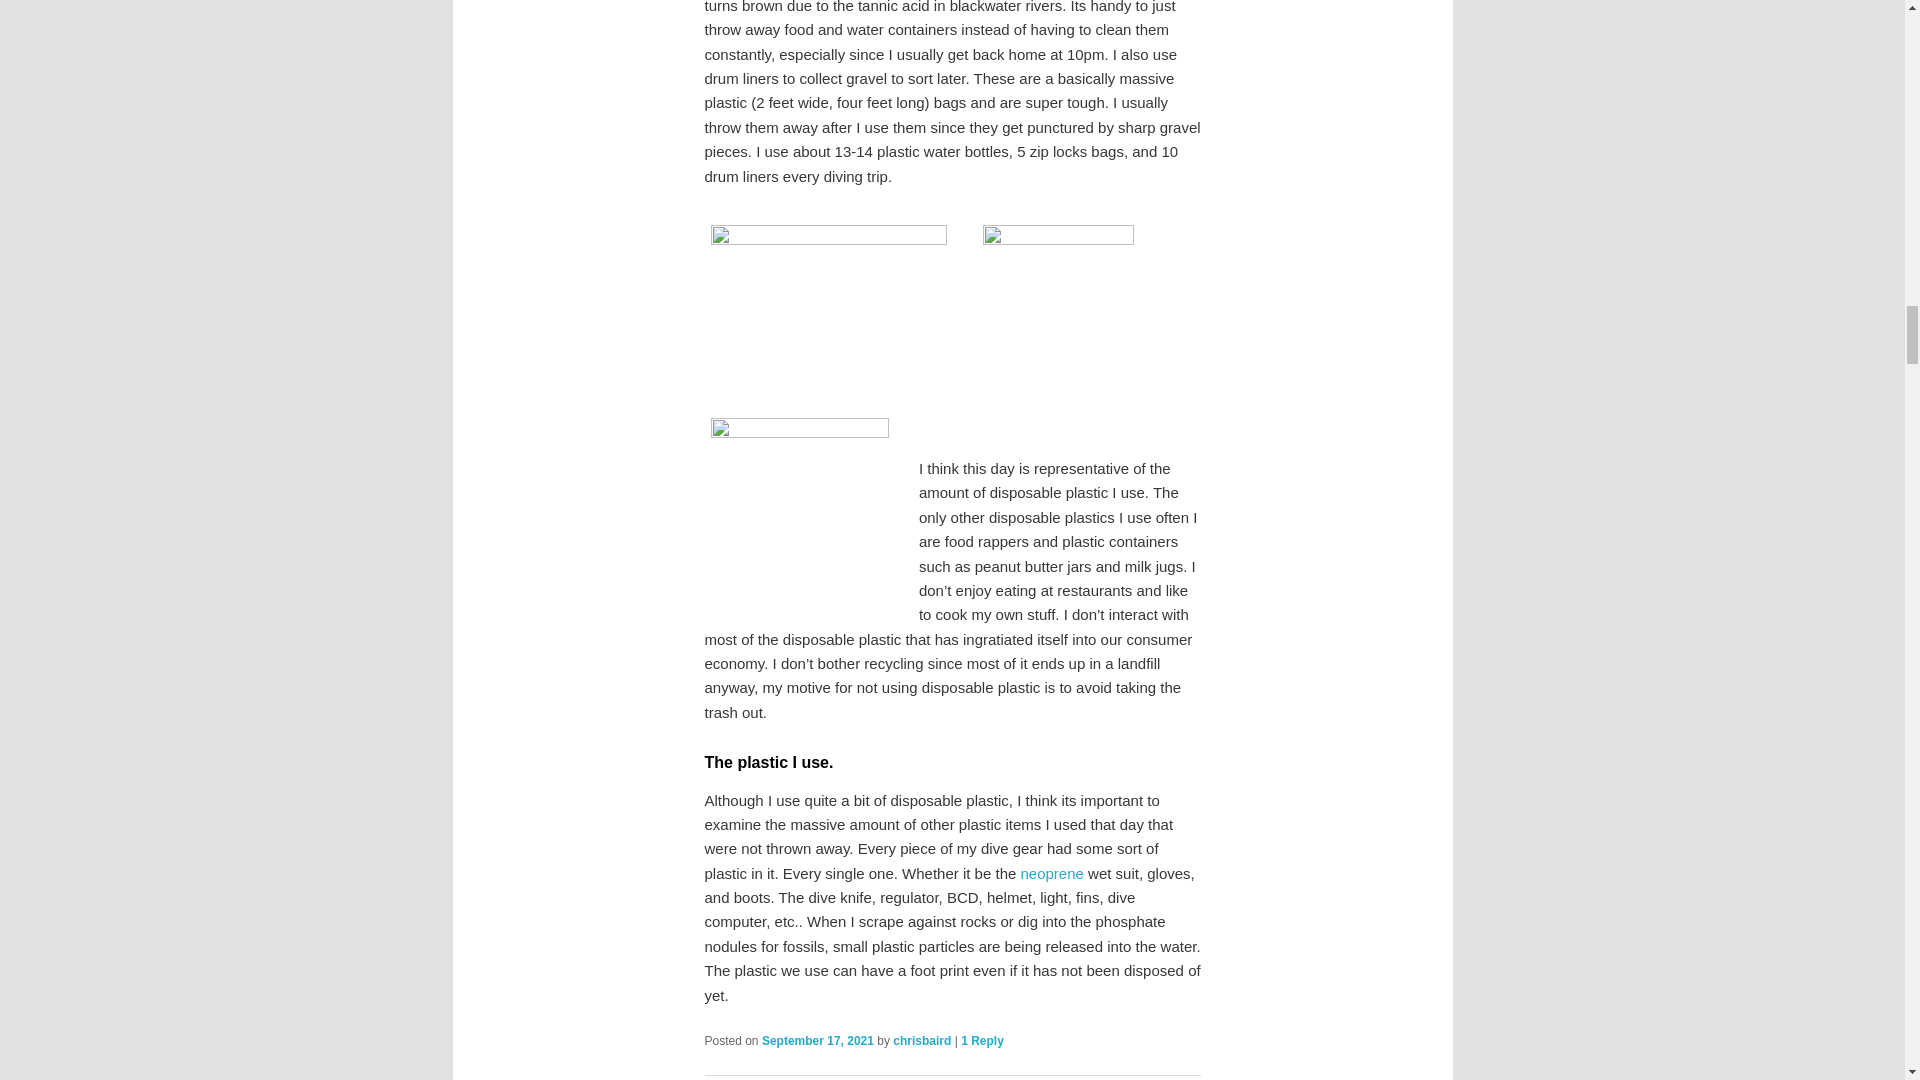 The height and width of the screenshot is (1080, 1920). What do you see at coordinates (921, 1040) in the screenshot?
I see `View all posts by chrisbaird` at bounding box center [921, 1040].